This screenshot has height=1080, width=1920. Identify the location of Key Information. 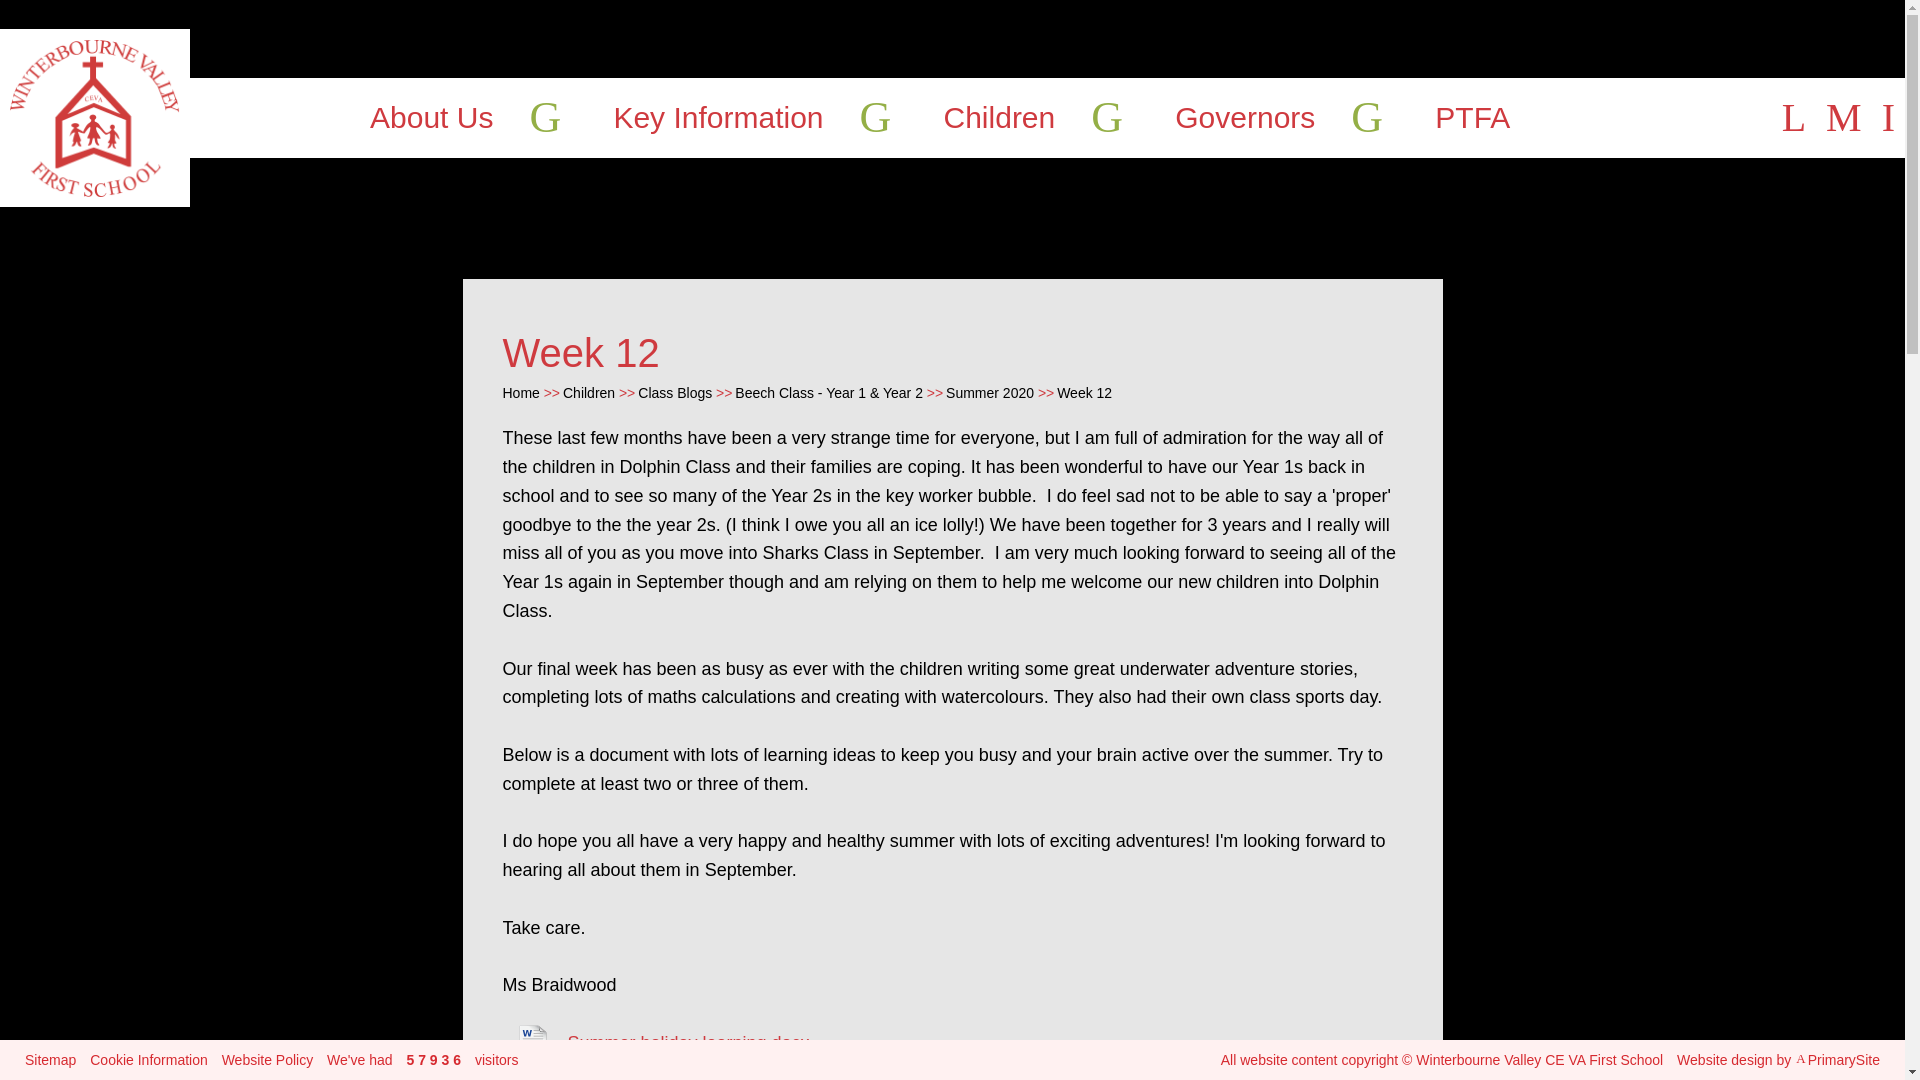
(718, 117).